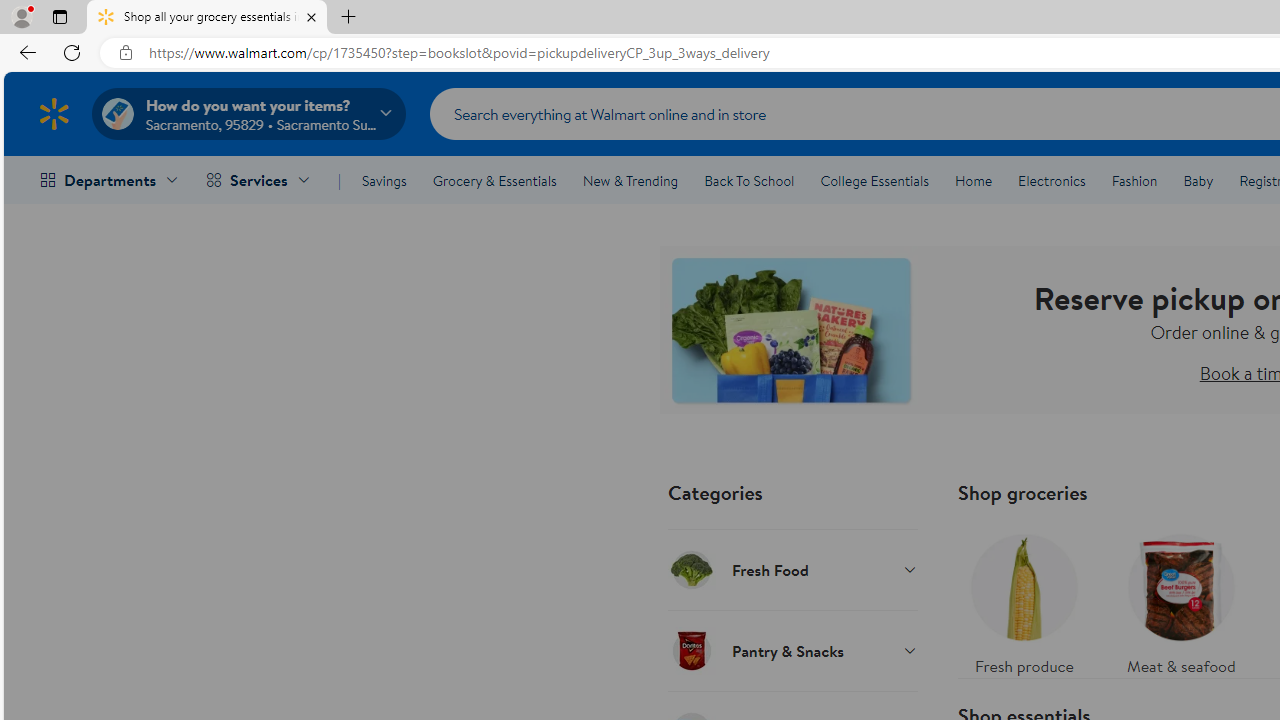  I want to click on Back To School, so click(749, 180).